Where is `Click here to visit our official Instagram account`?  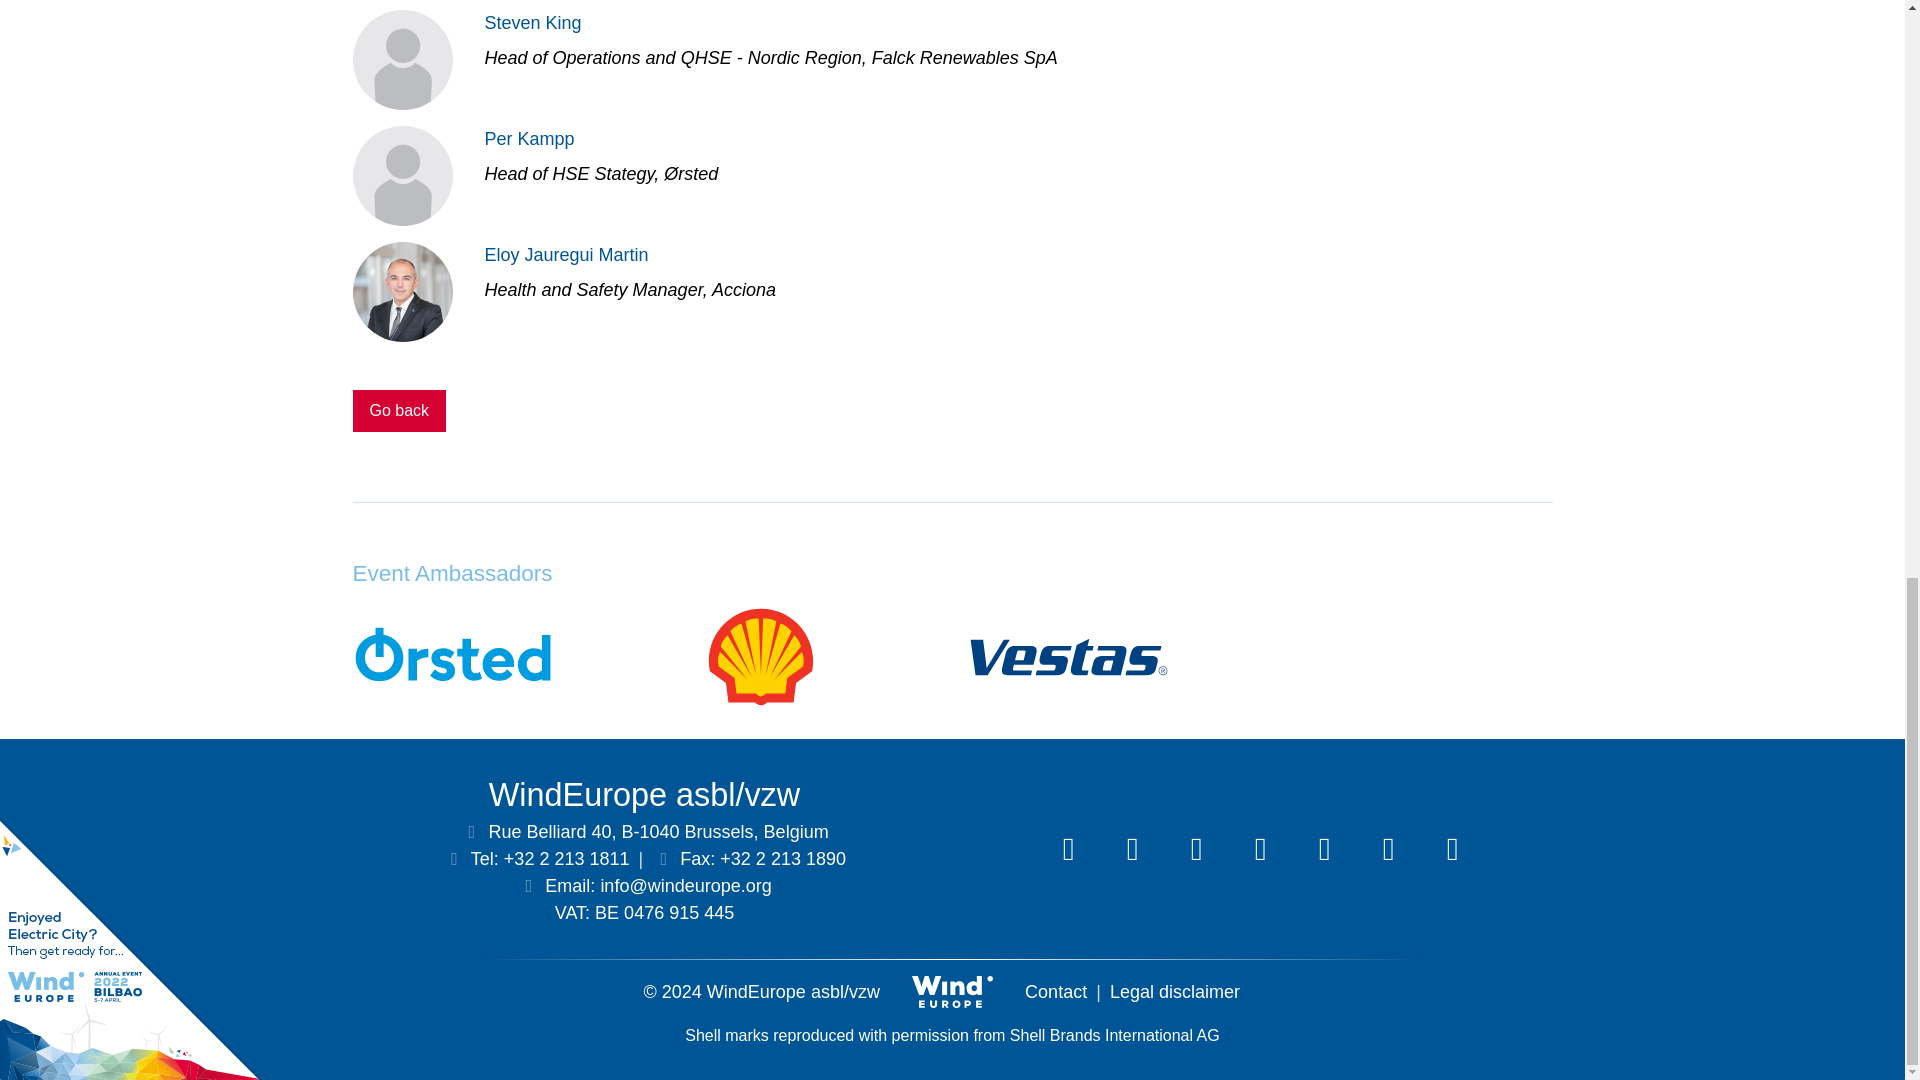 Click here to visit our official Instagram account is located at coordinates (1452, 848).